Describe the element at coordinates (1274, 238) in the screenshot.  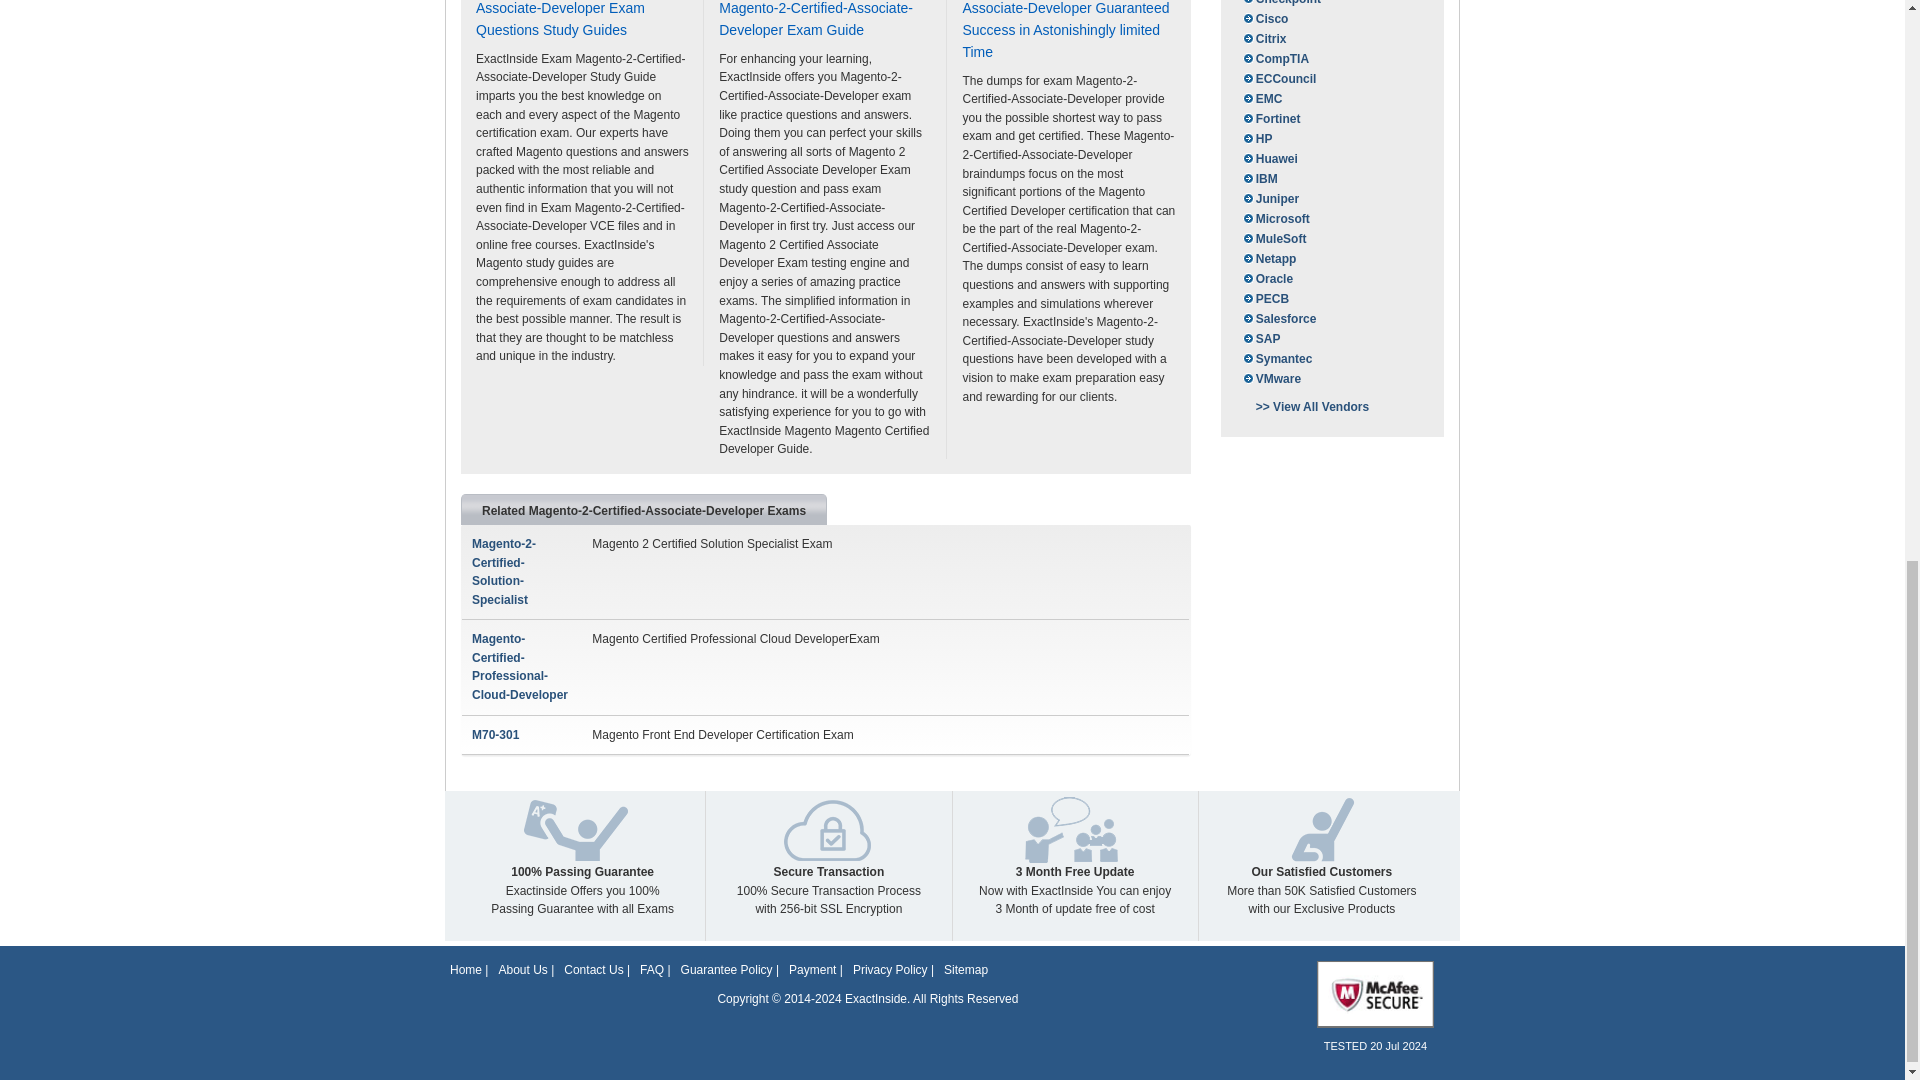
I see `MuleSoft` at that location.